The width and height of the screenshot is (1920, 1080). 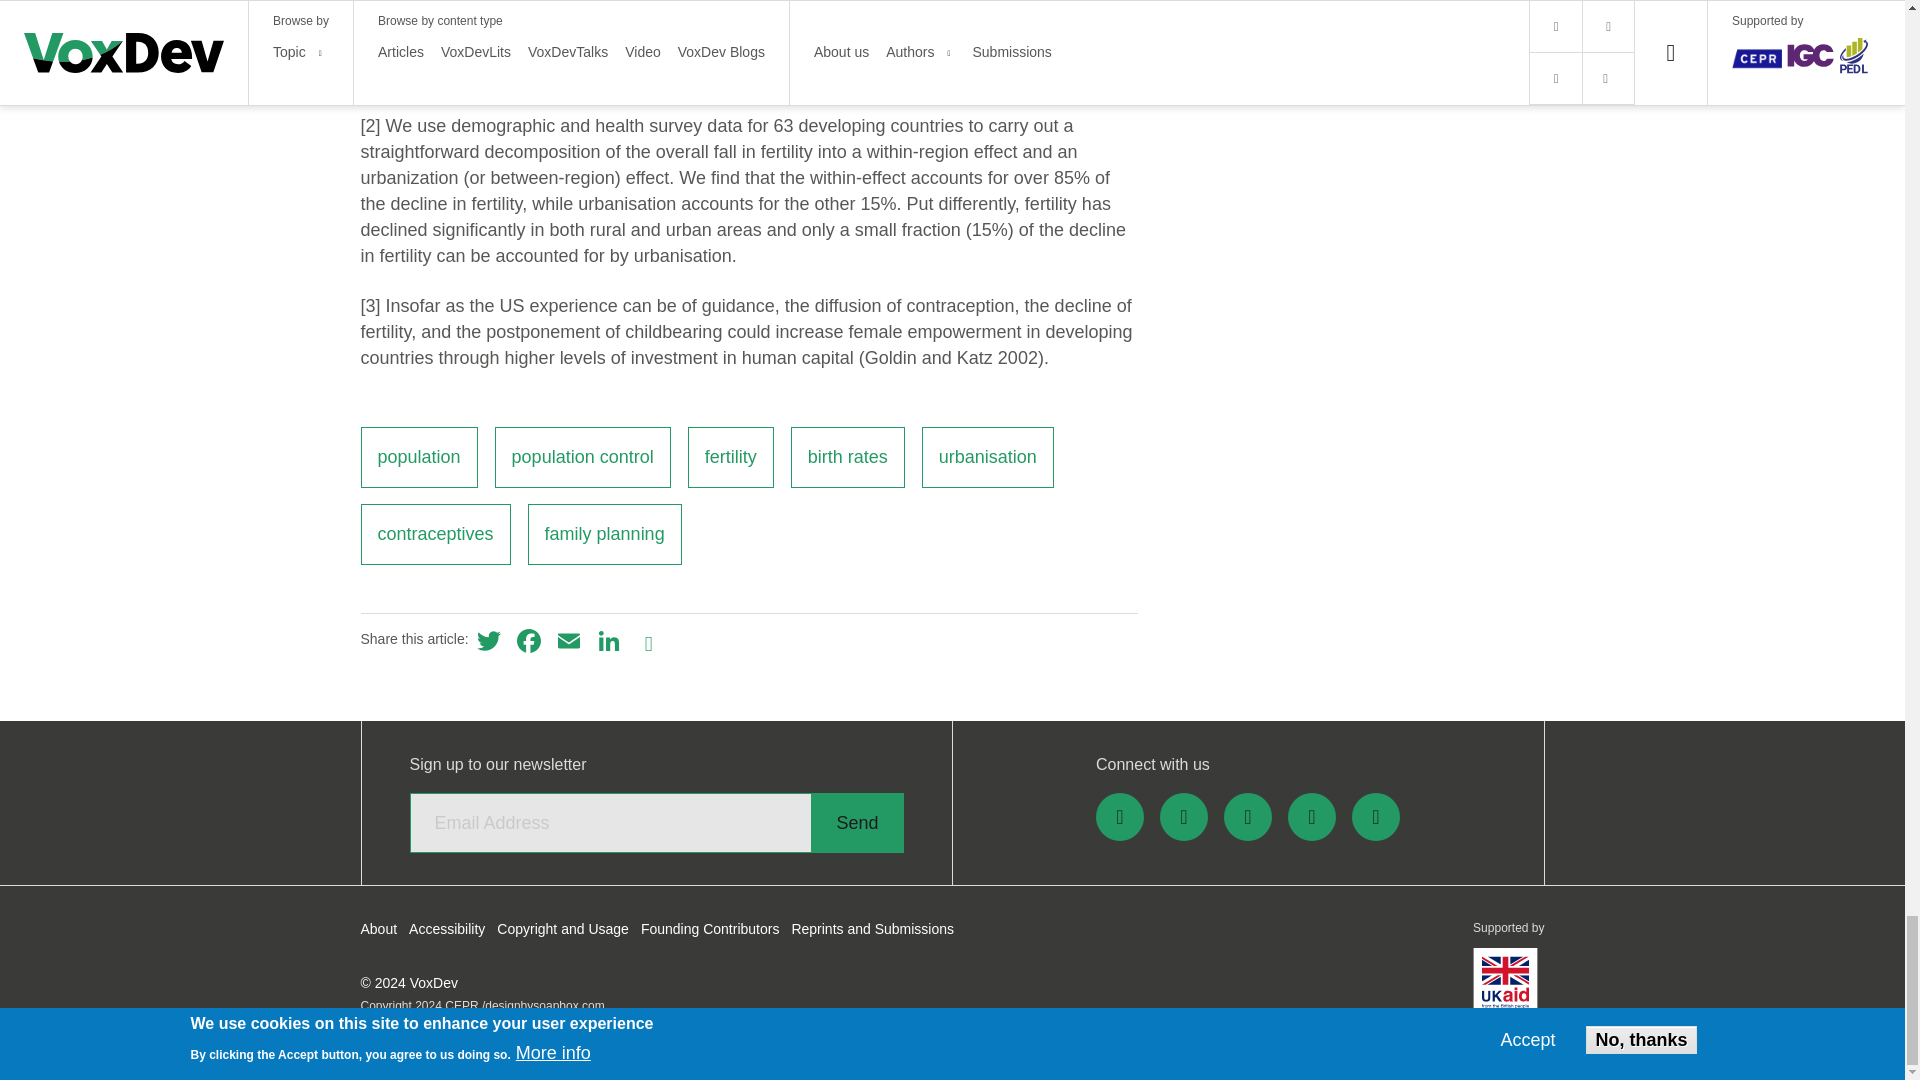 I want to click on Send, so click(x=856, y=822).